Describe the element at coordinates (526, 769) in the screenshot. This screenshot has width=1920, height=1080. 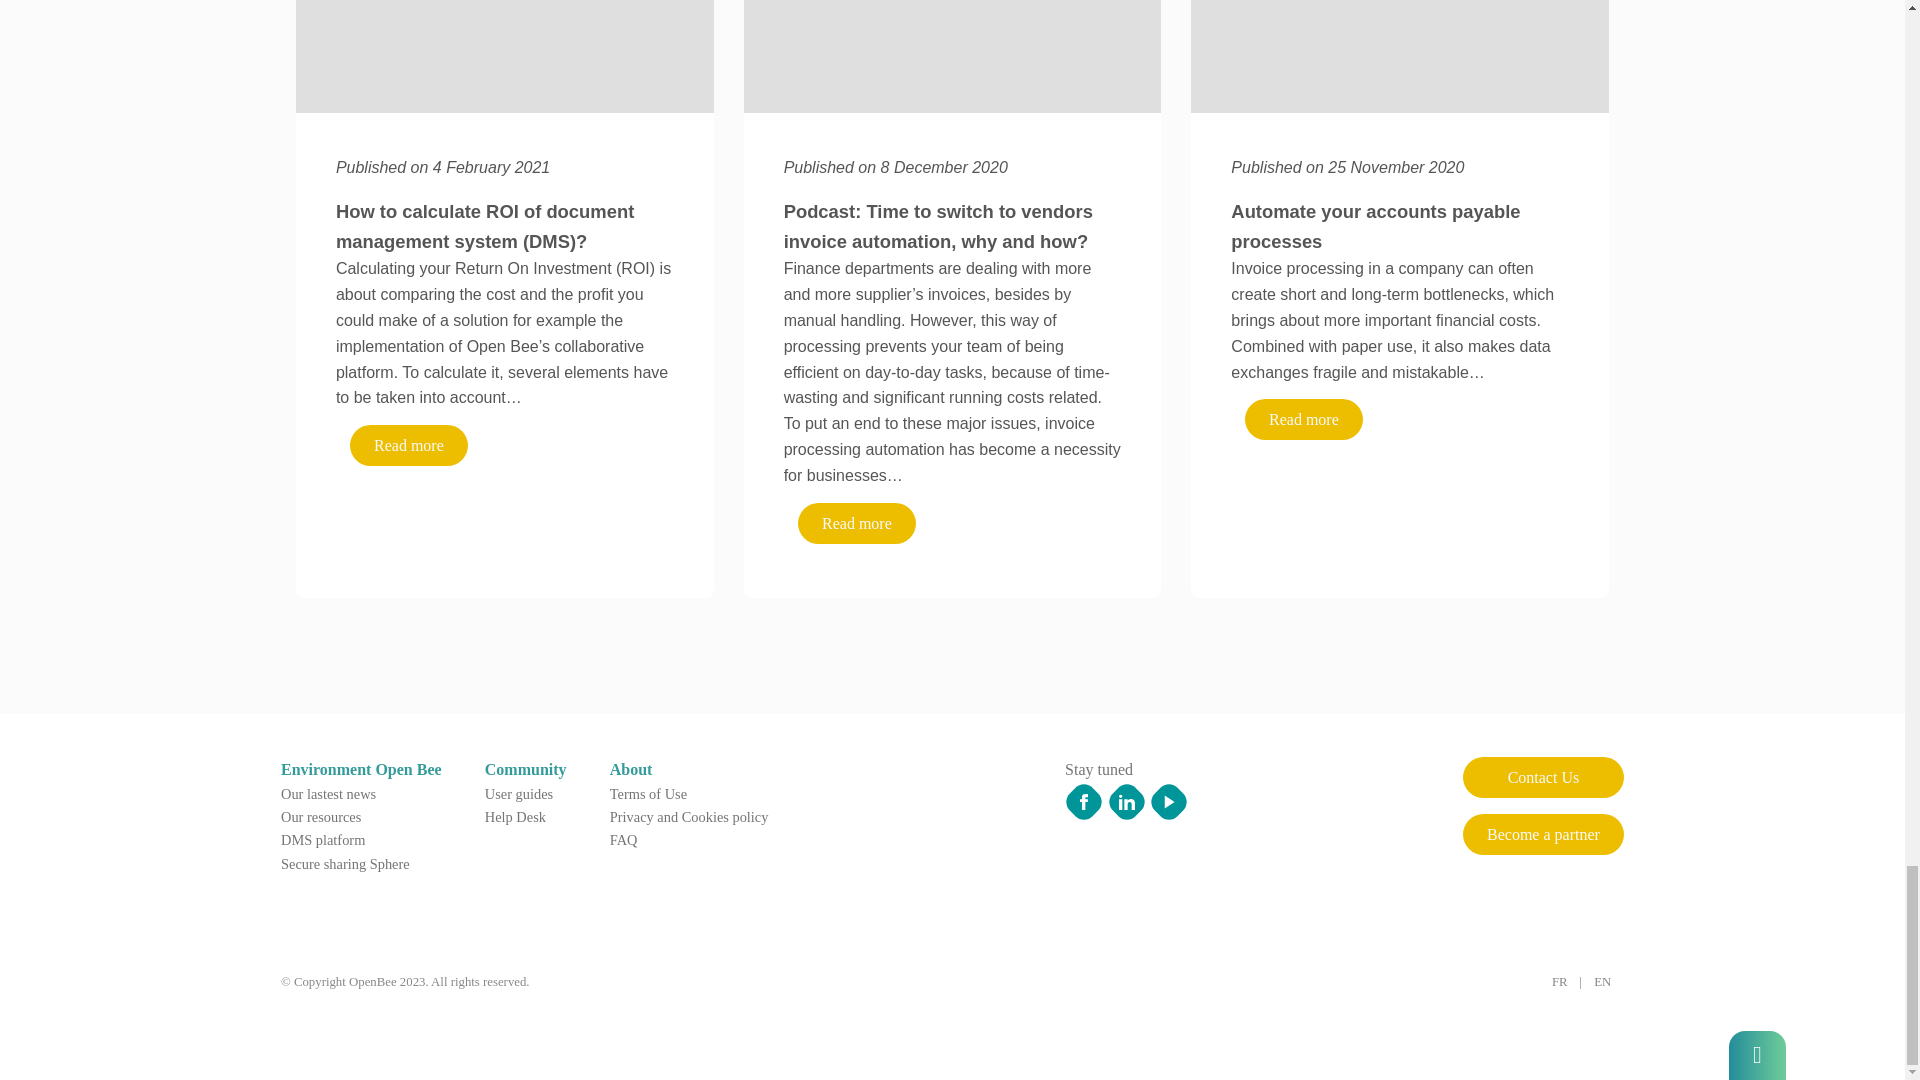
I see `Community` at that location.